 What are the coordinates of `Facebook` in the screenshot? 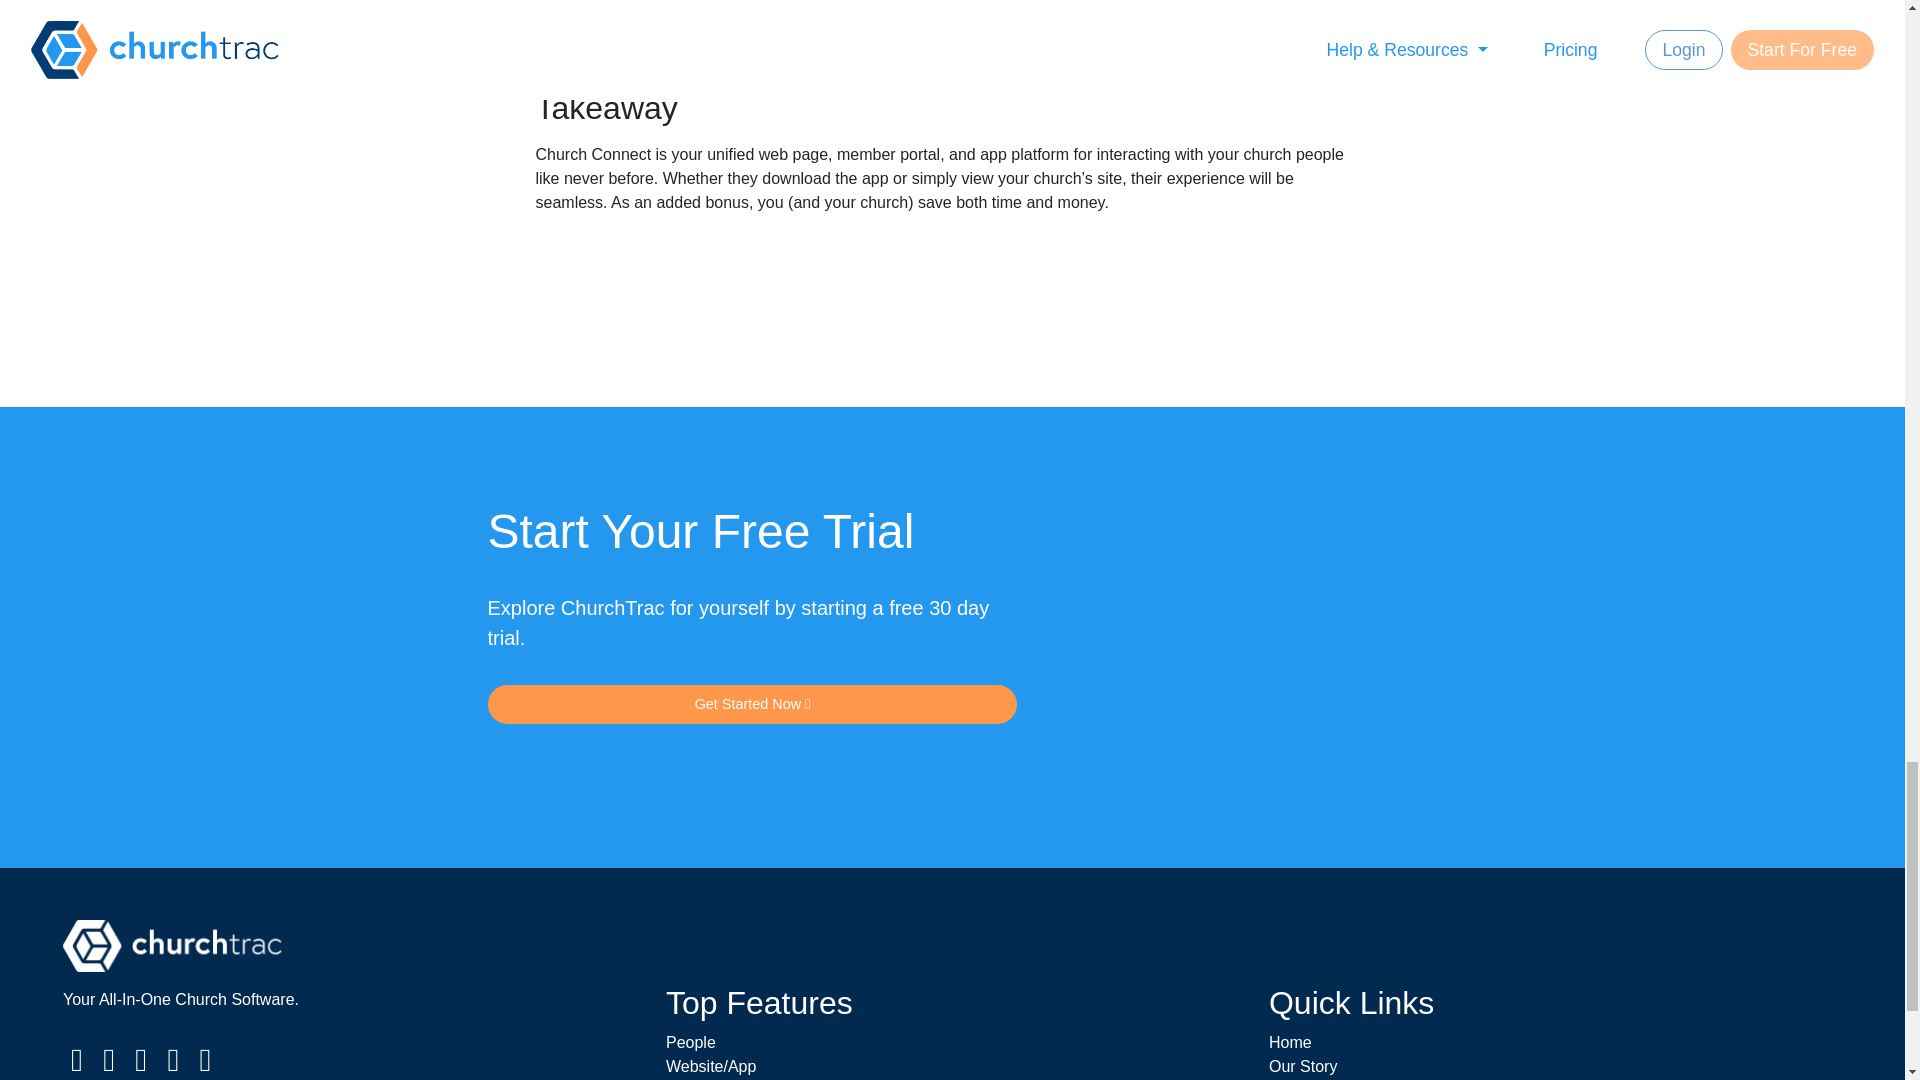 It's located at (76, 1065).